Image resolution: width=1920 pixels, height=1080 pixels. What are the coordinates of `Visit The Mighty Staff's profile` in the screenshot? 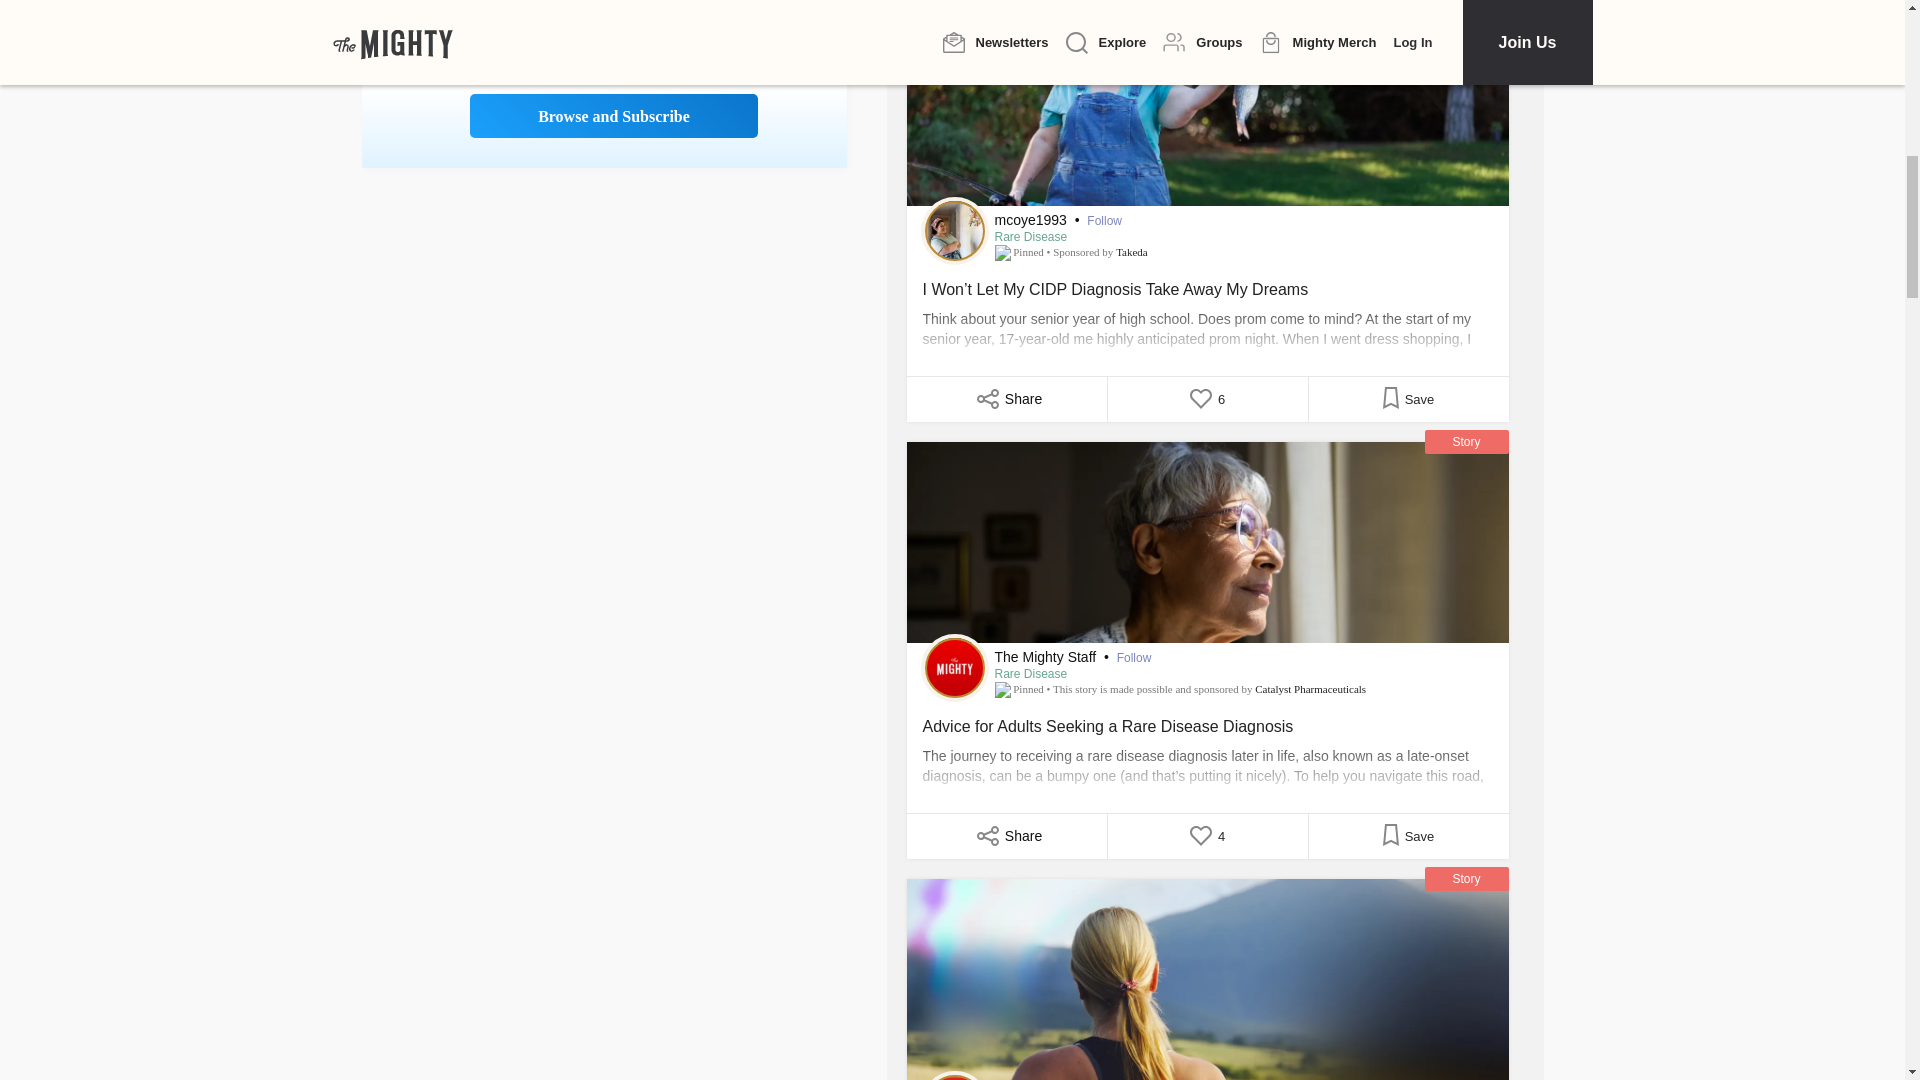 It's located at (953, 668).